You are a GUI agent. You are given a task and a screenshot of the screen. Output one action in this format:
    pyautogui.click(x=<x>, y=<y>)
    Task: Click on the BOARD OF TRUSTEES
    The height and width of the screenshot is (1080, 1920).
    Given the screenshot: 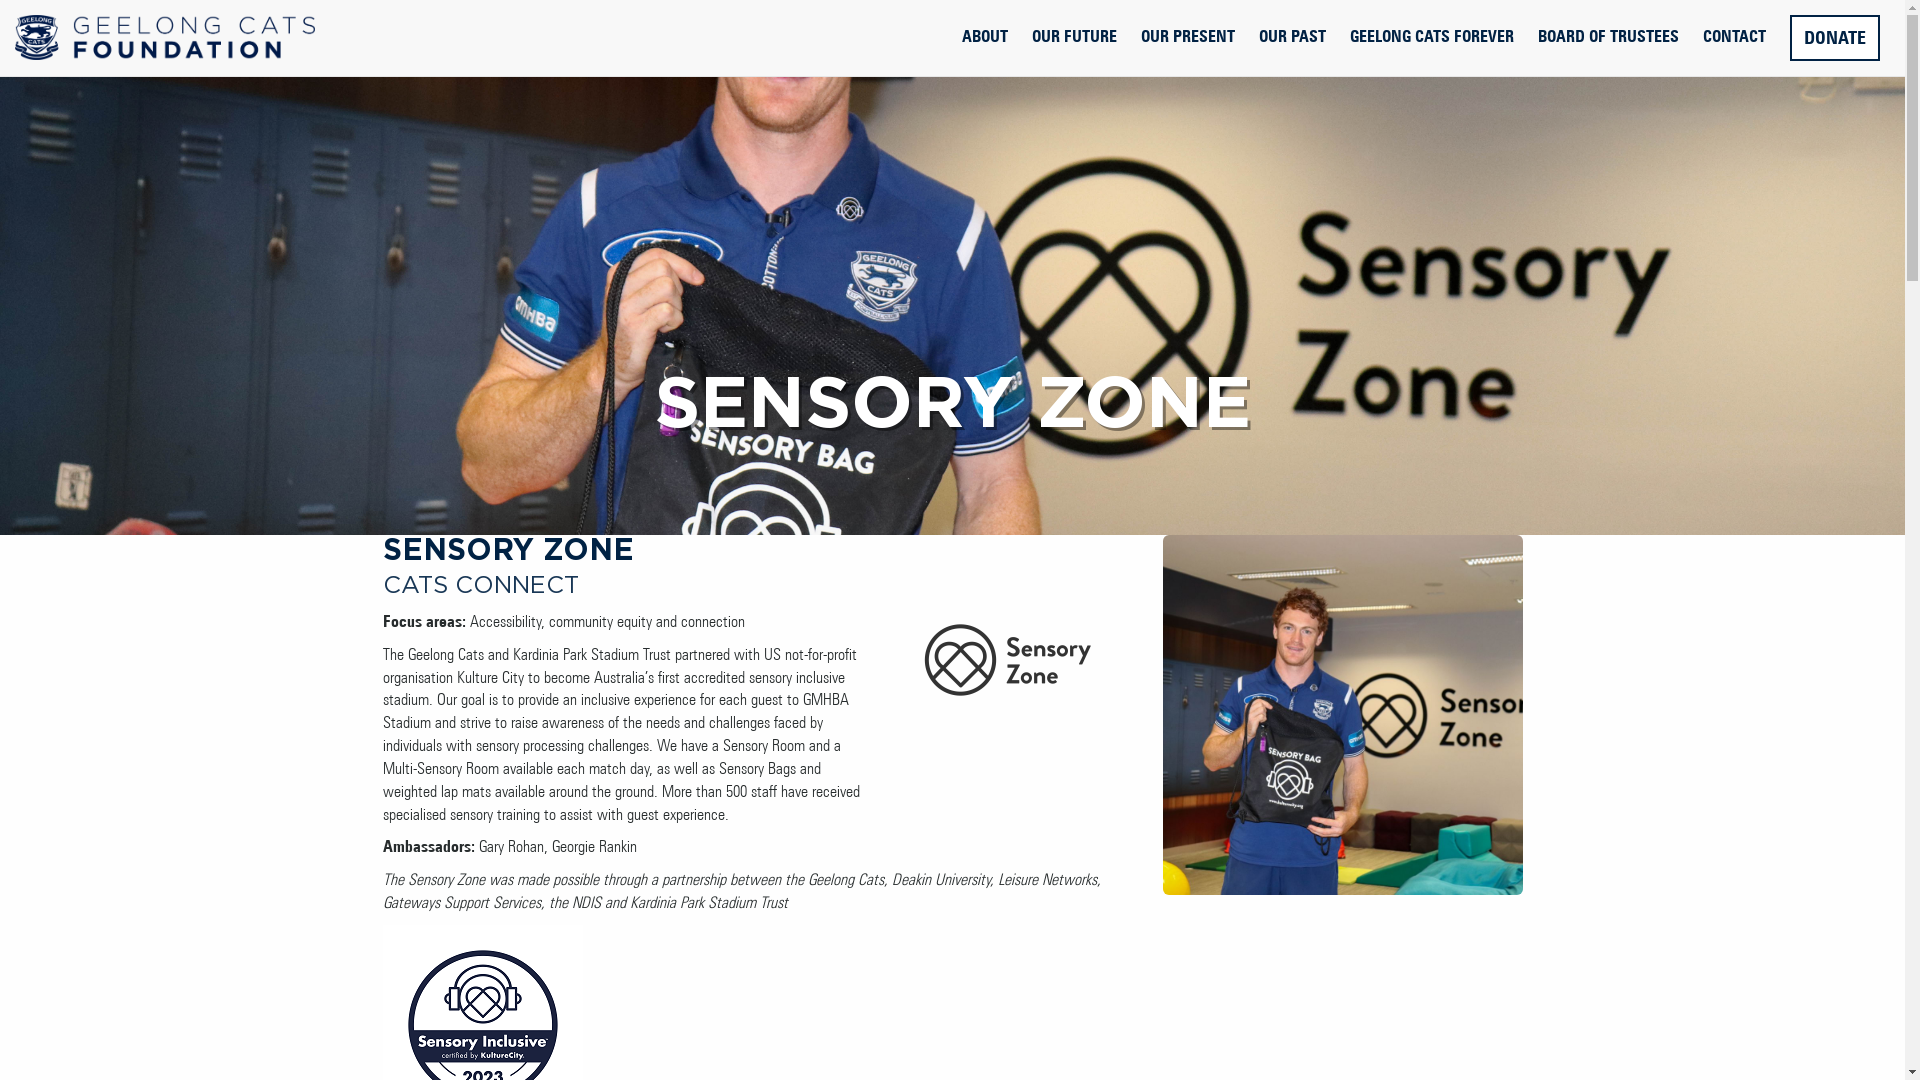 What is the action you would take?
    pyautogui.click(x=1608, y=36)
    